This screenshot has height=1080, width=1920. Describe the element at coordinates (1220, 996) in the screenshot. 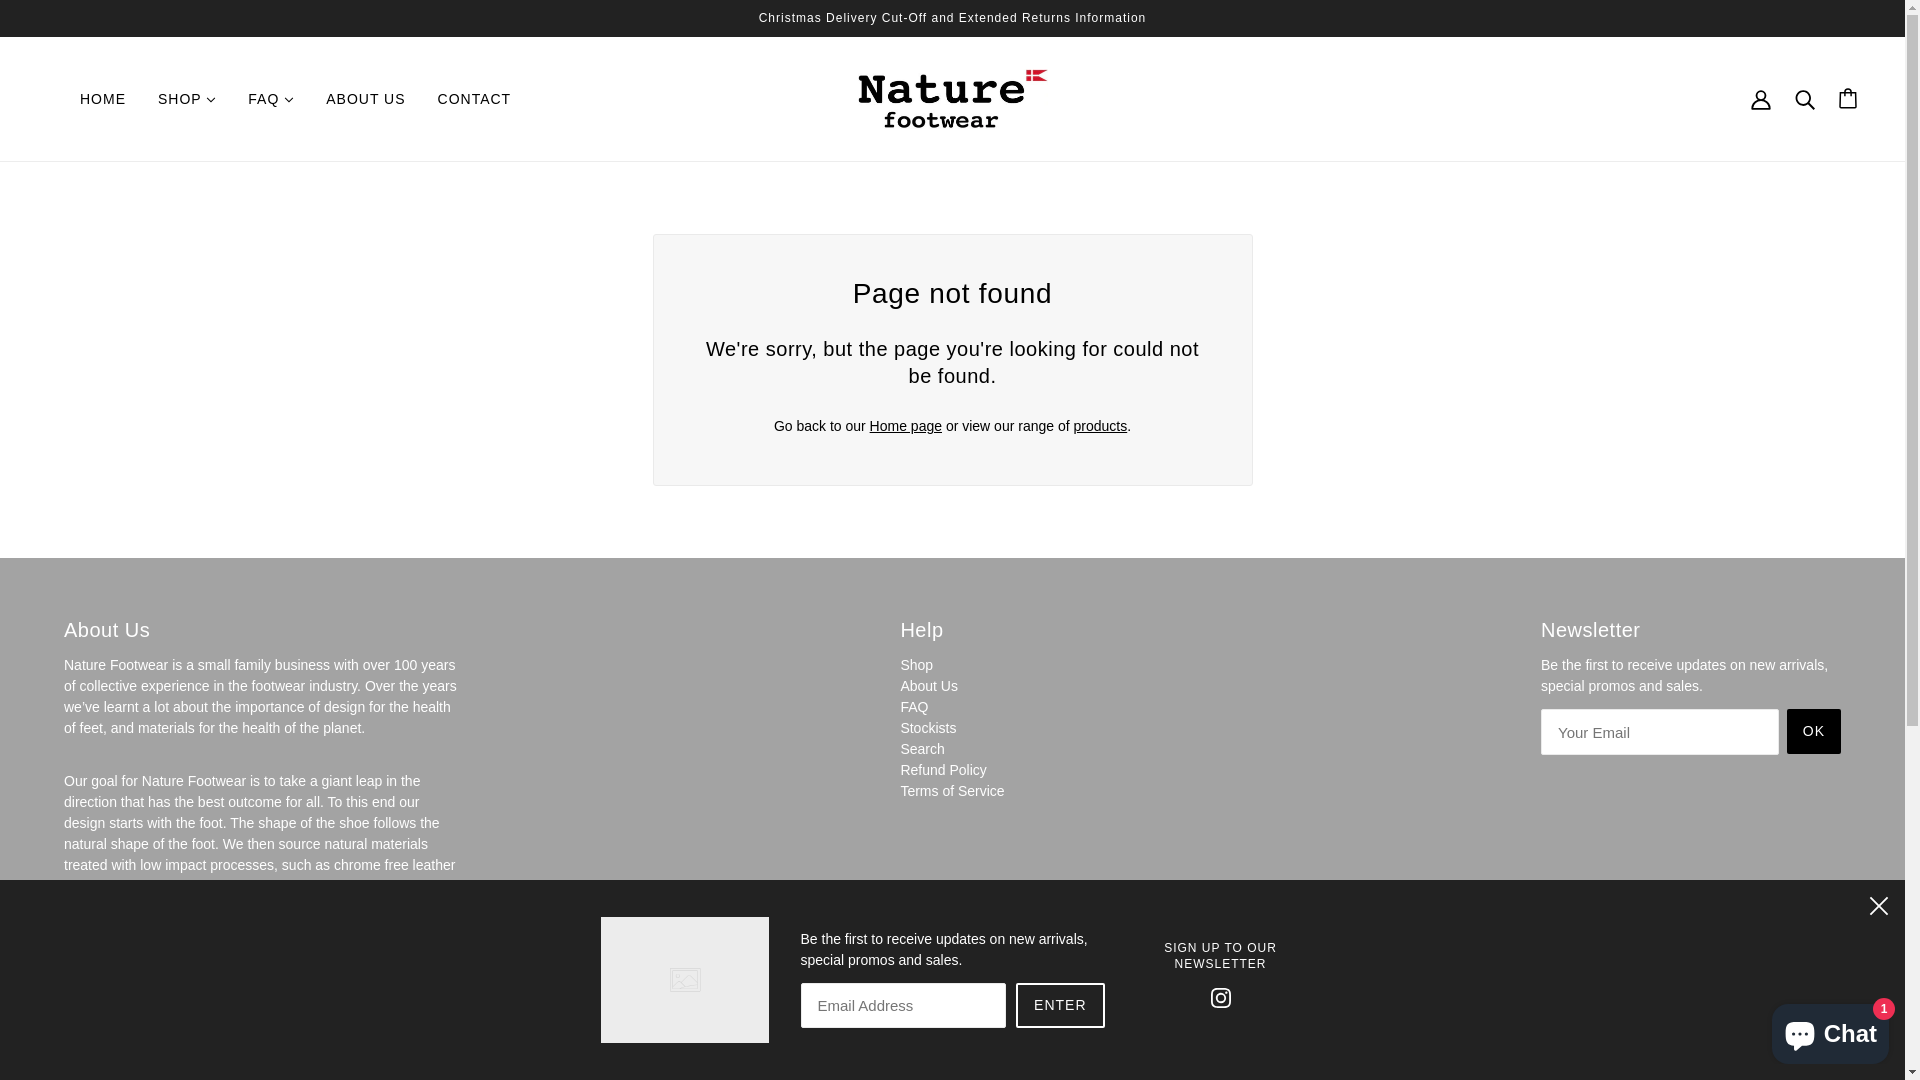

I see `Instagram` at that location.